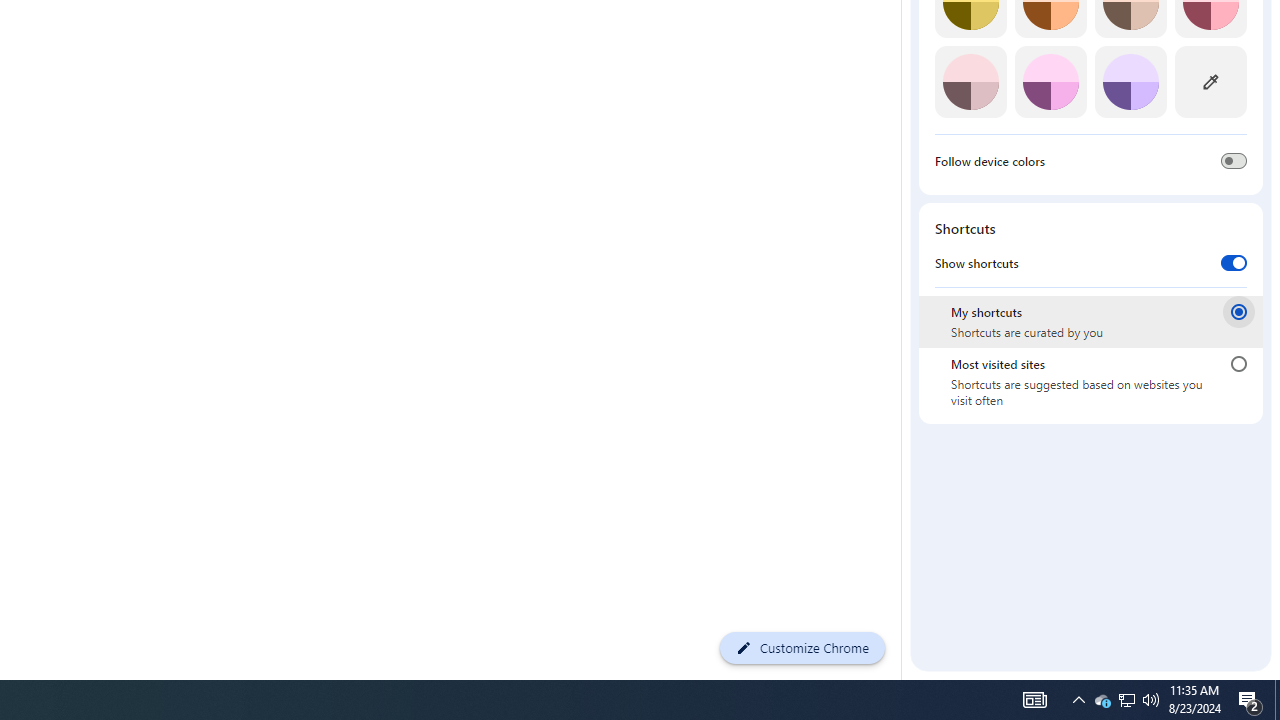 This screenshot has height=720, width=1280. Describe the element at coordinates (1234, 262) in the screenshot. I see `Show shortcuts` at that location.